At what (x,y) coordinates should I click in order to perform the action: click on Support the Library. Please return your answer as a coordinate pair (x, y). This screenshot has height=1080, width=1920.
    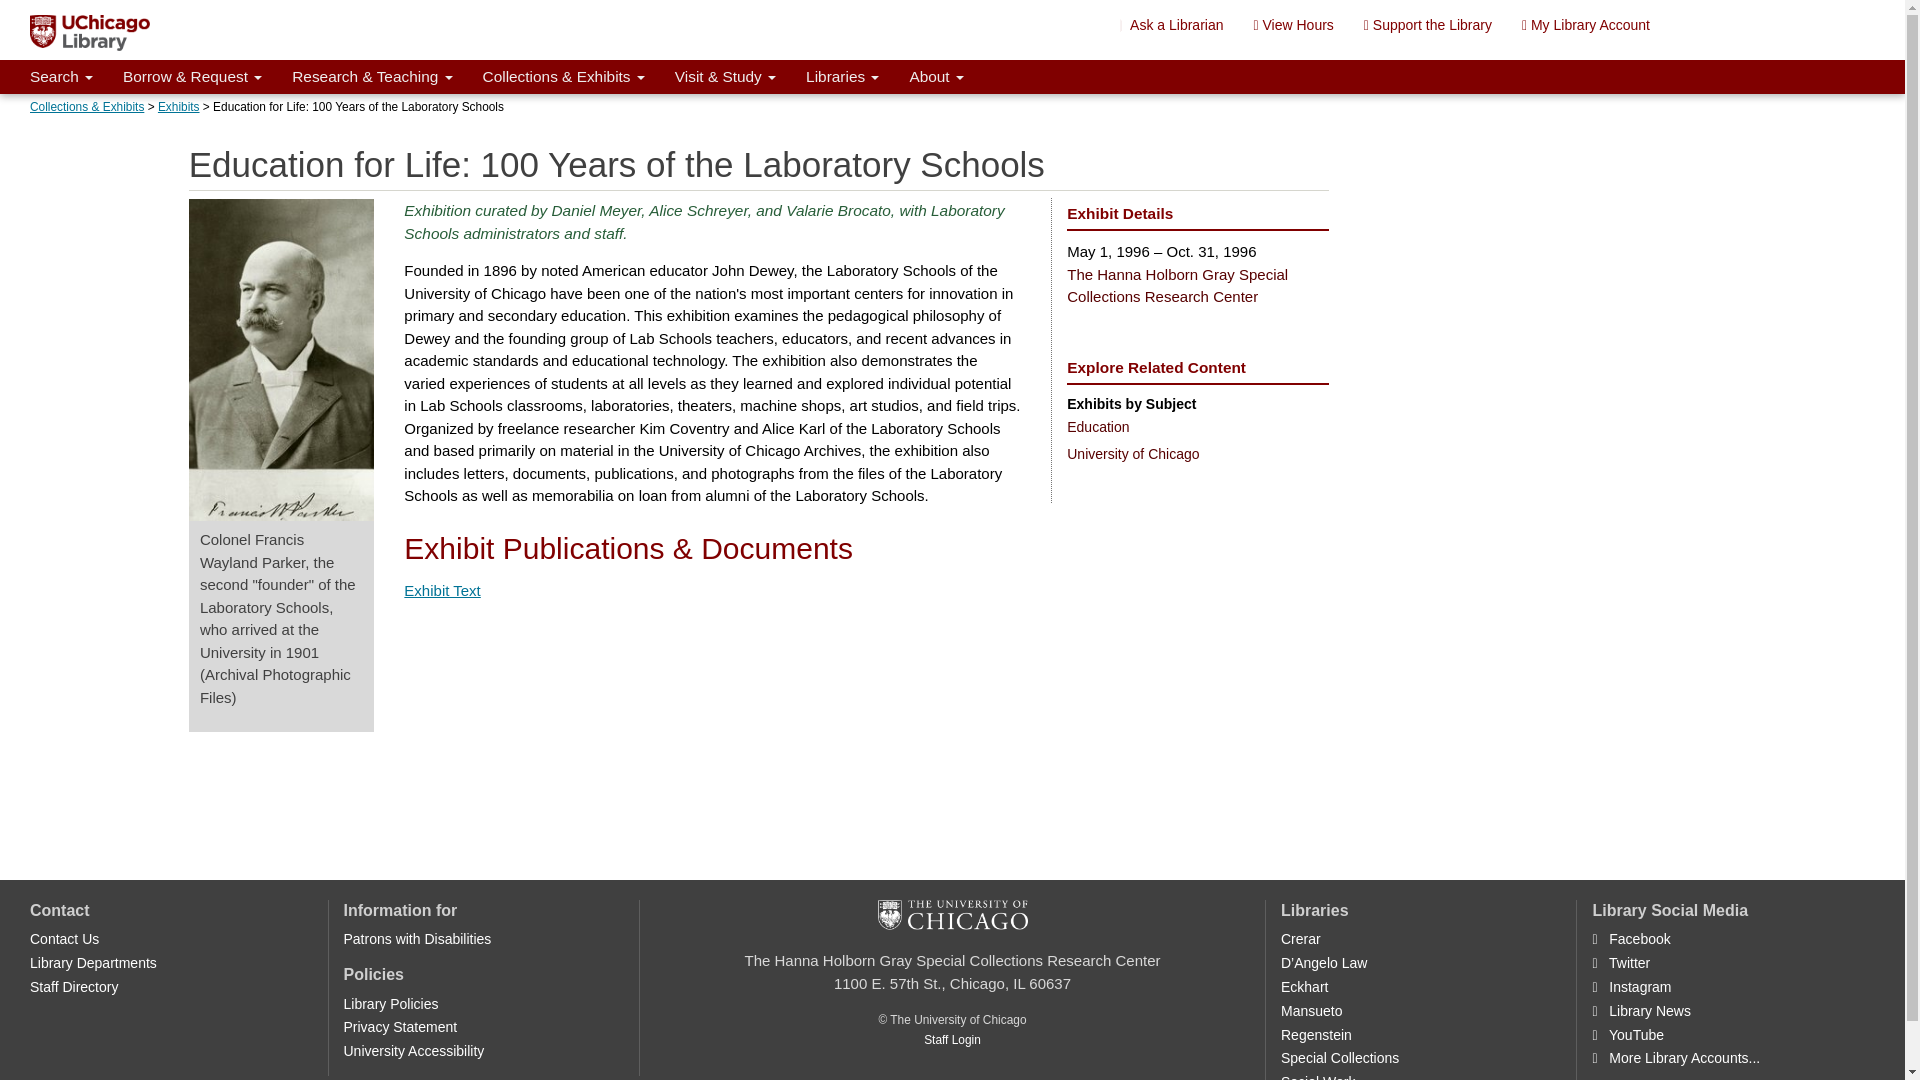
    Looking at the image, I should click on (1428, 24).